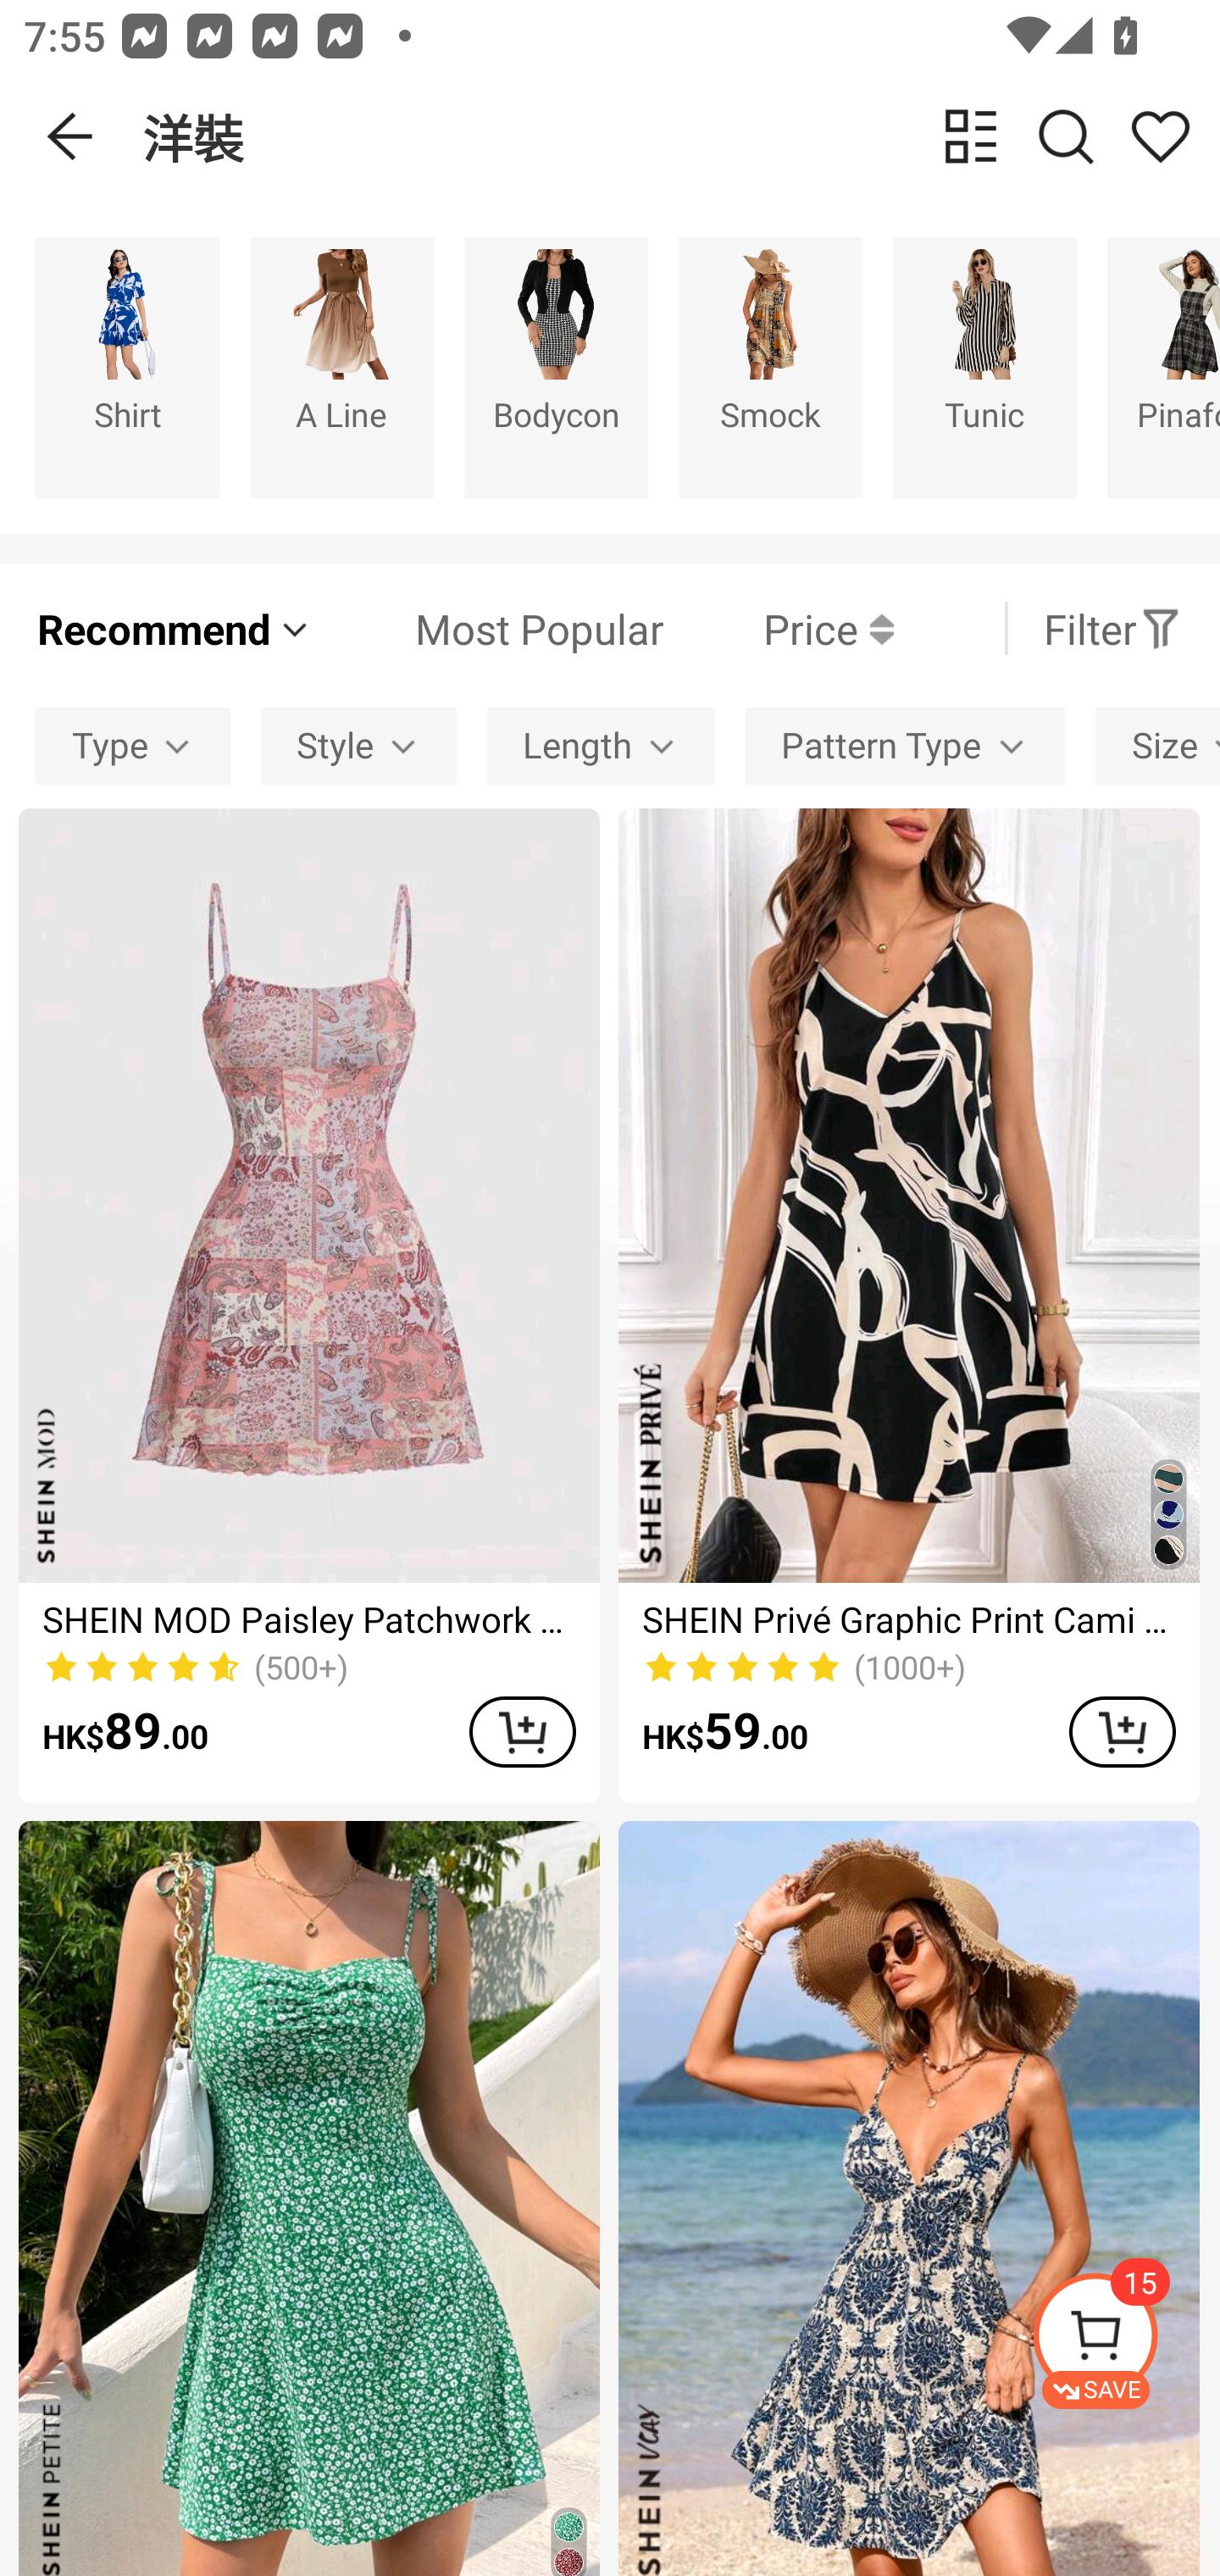 This screenshot has height=2576, width=1220. Describe the element at coordinates (489, 628) in the screenshot. I see `Most Popular` at that location.